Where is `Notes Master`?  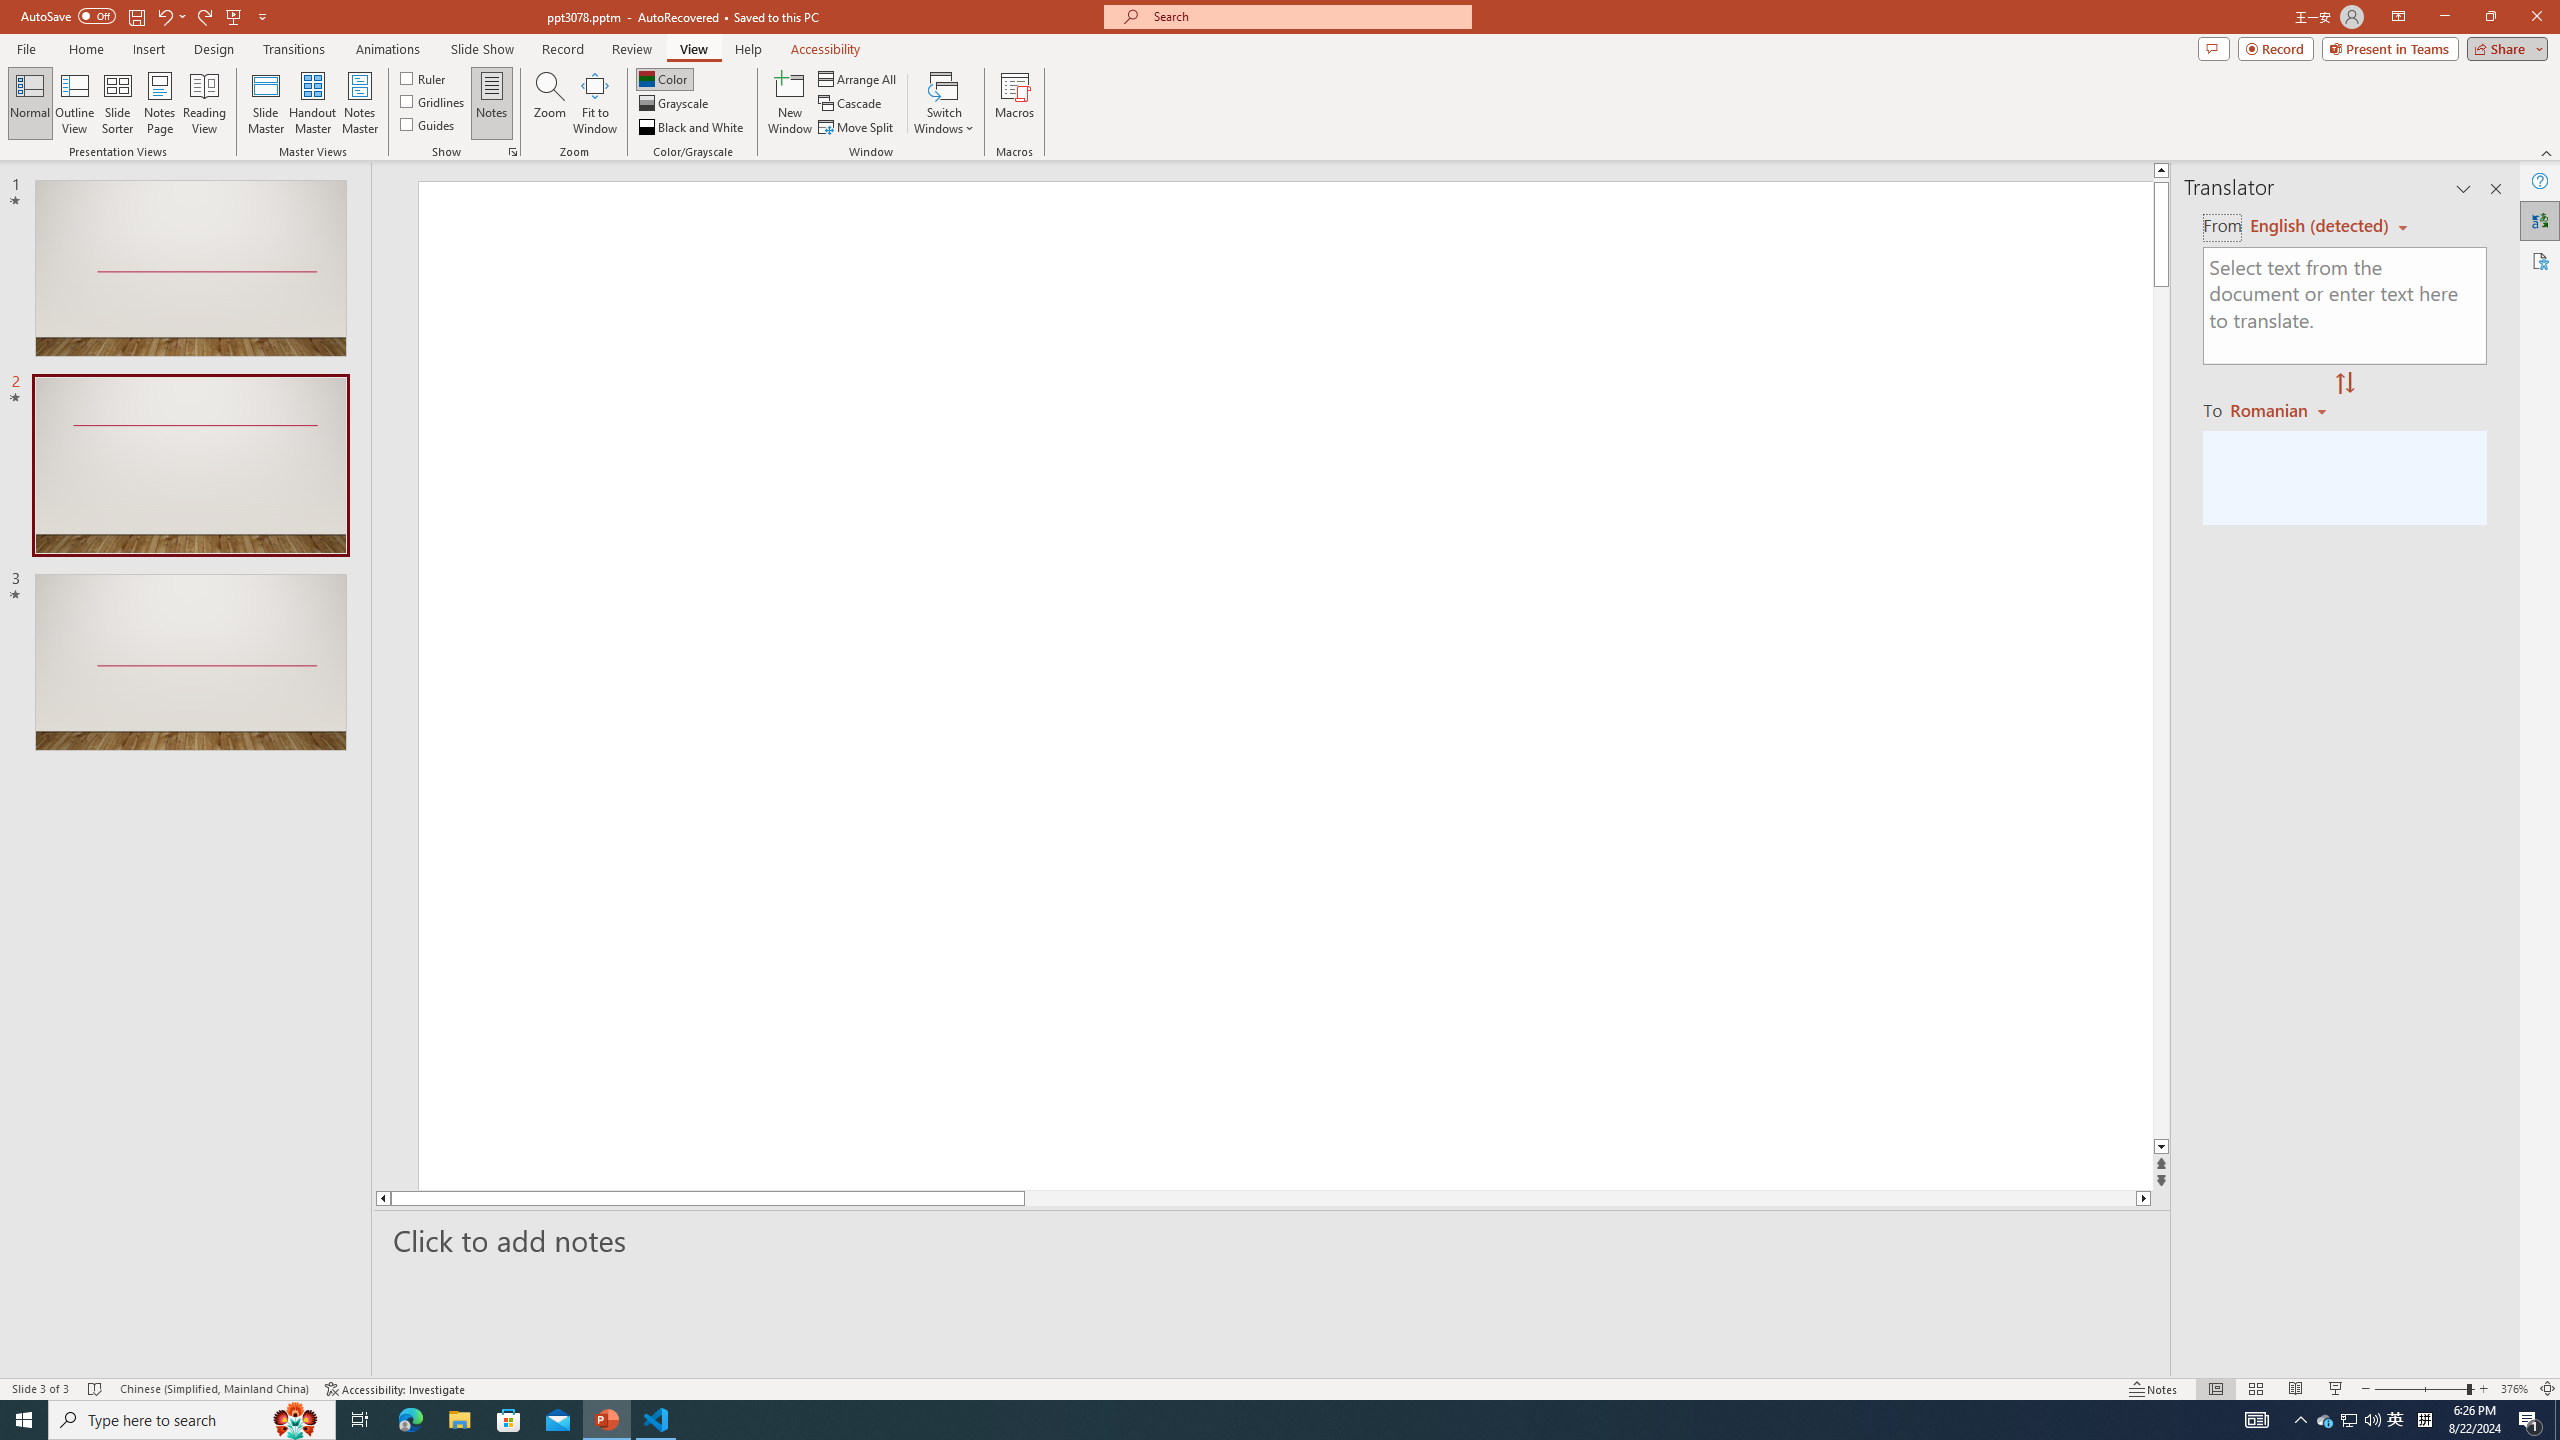
Notes Master is located at coordinates (359, 103).